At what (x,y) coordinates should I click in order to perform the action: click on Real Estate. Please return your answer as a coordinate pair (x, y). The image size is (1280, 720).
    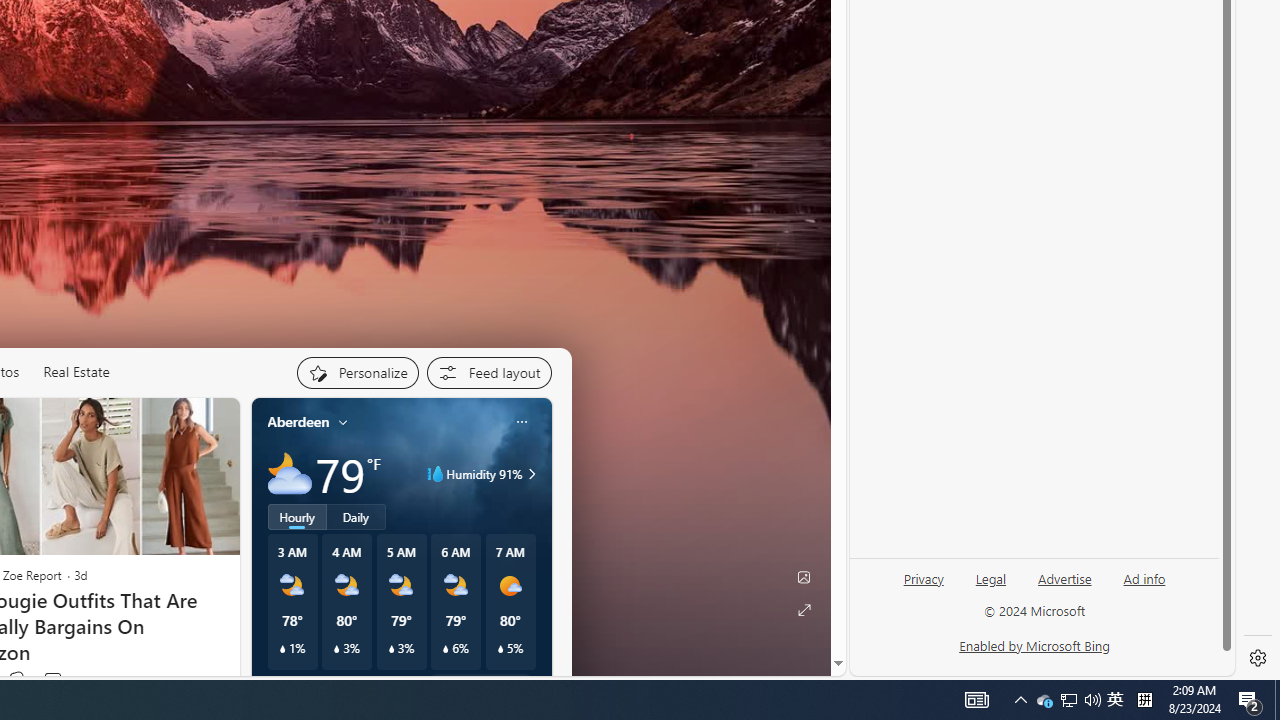
    Looking at the image, I should click on (76, 372).